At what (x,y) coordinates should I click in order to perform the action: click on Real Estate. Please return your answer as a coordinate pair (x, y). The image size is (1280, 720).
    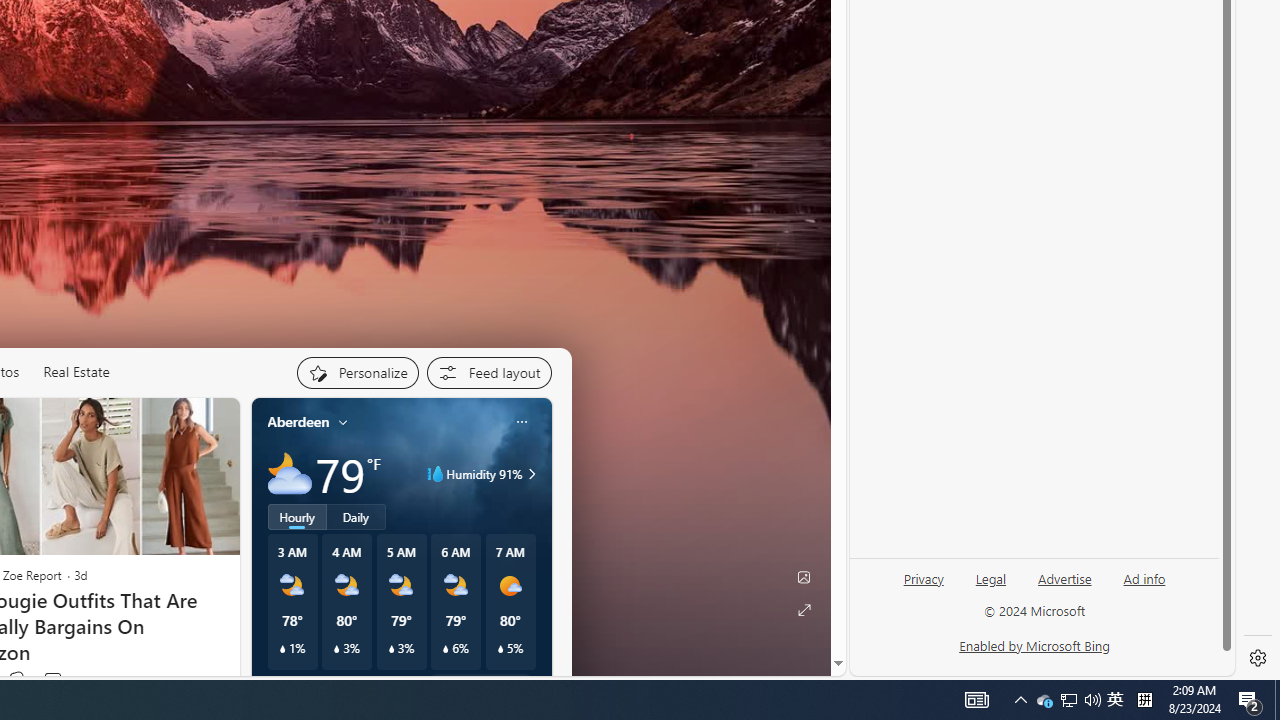
    Looking at the image, I should click on (76, 372).